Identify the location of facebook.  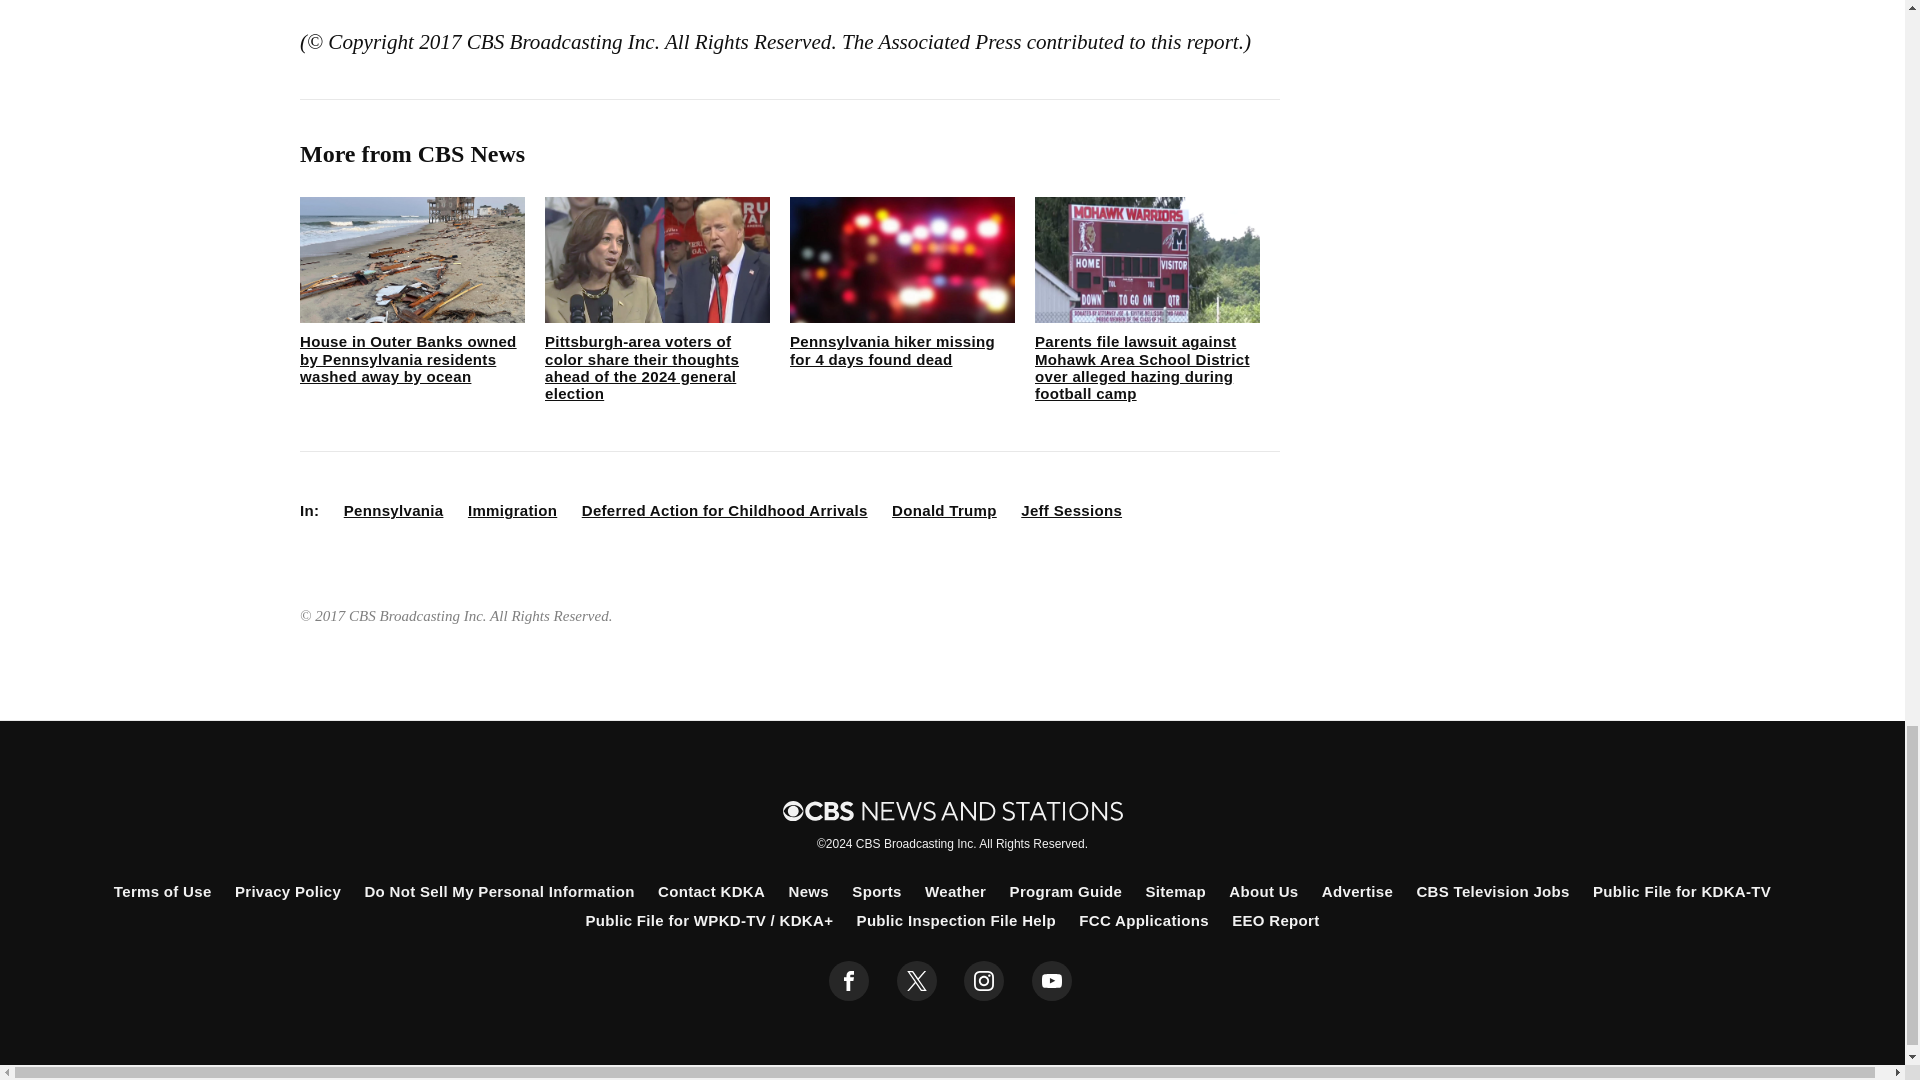
(849, 981).